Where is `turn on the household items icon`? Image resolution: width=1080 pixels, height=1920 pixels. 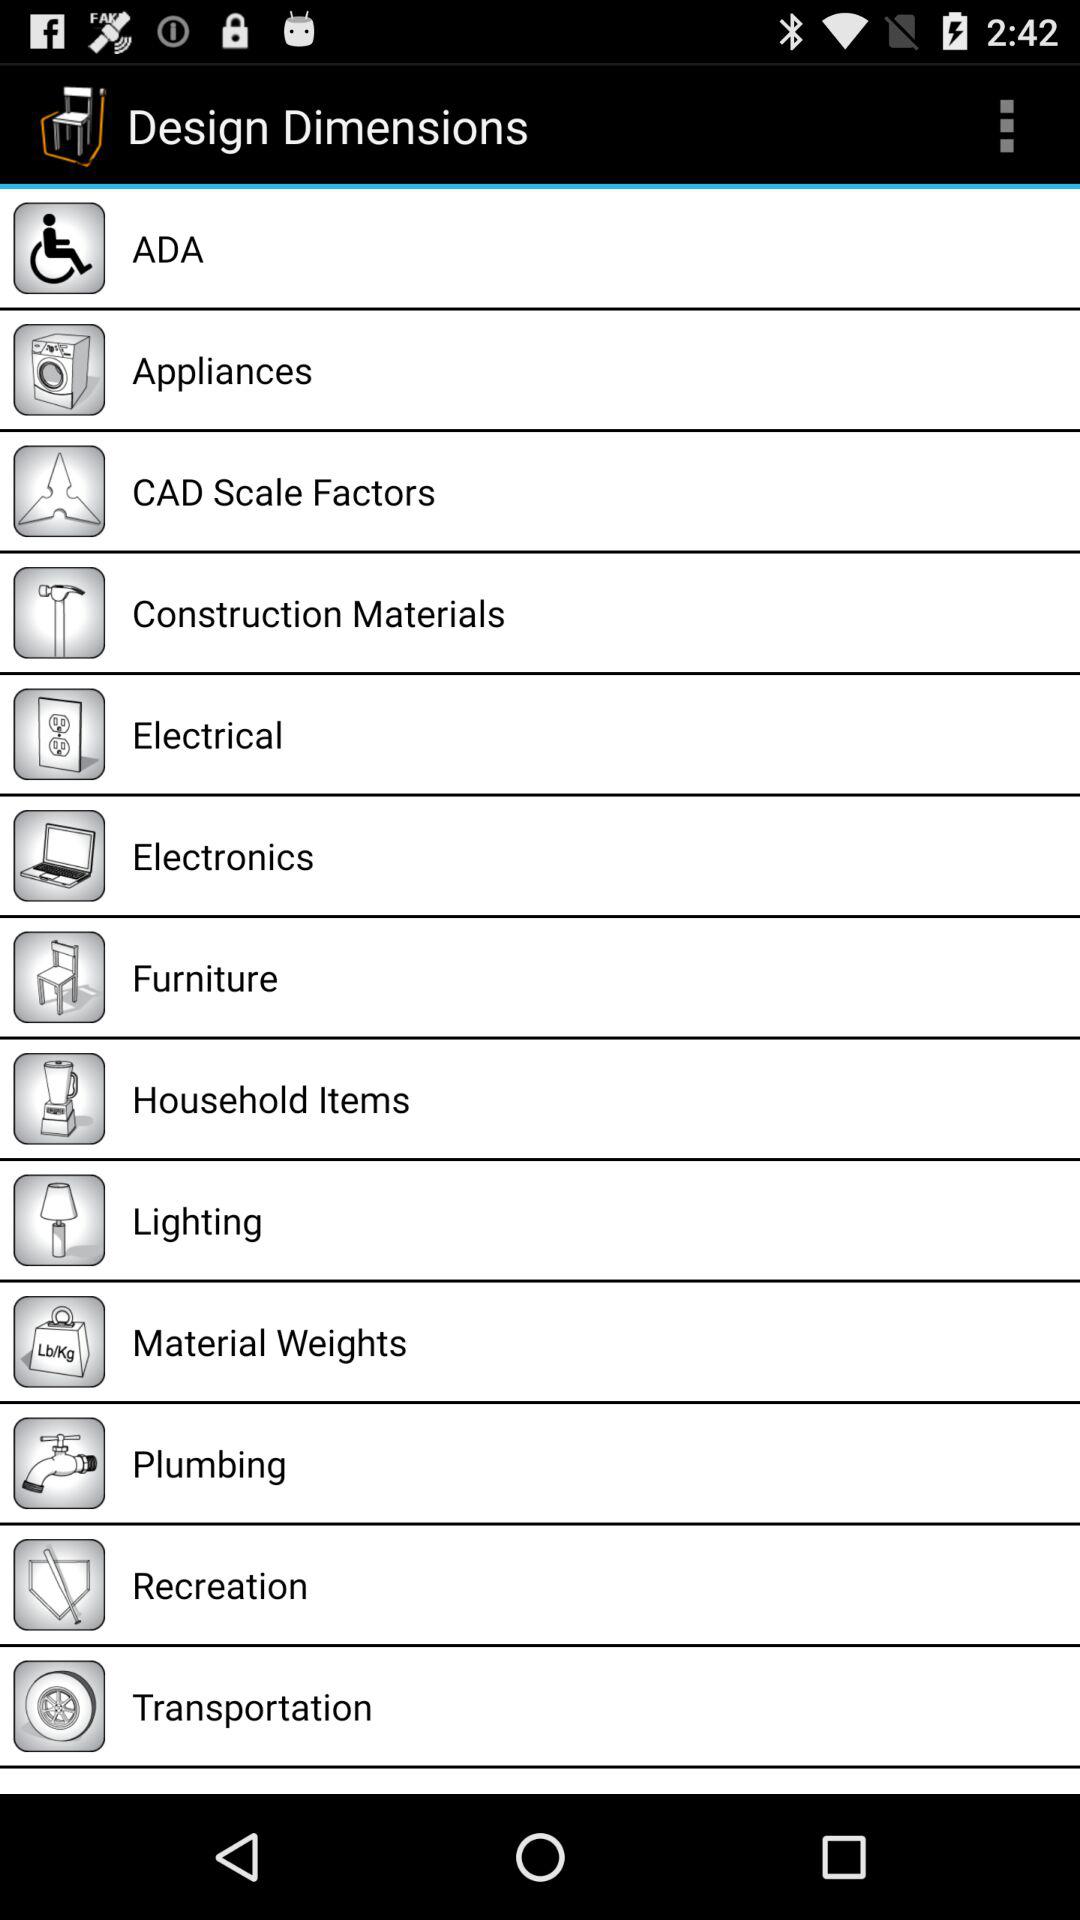 turn on the household items icon is located at coordinates (599, 1098).